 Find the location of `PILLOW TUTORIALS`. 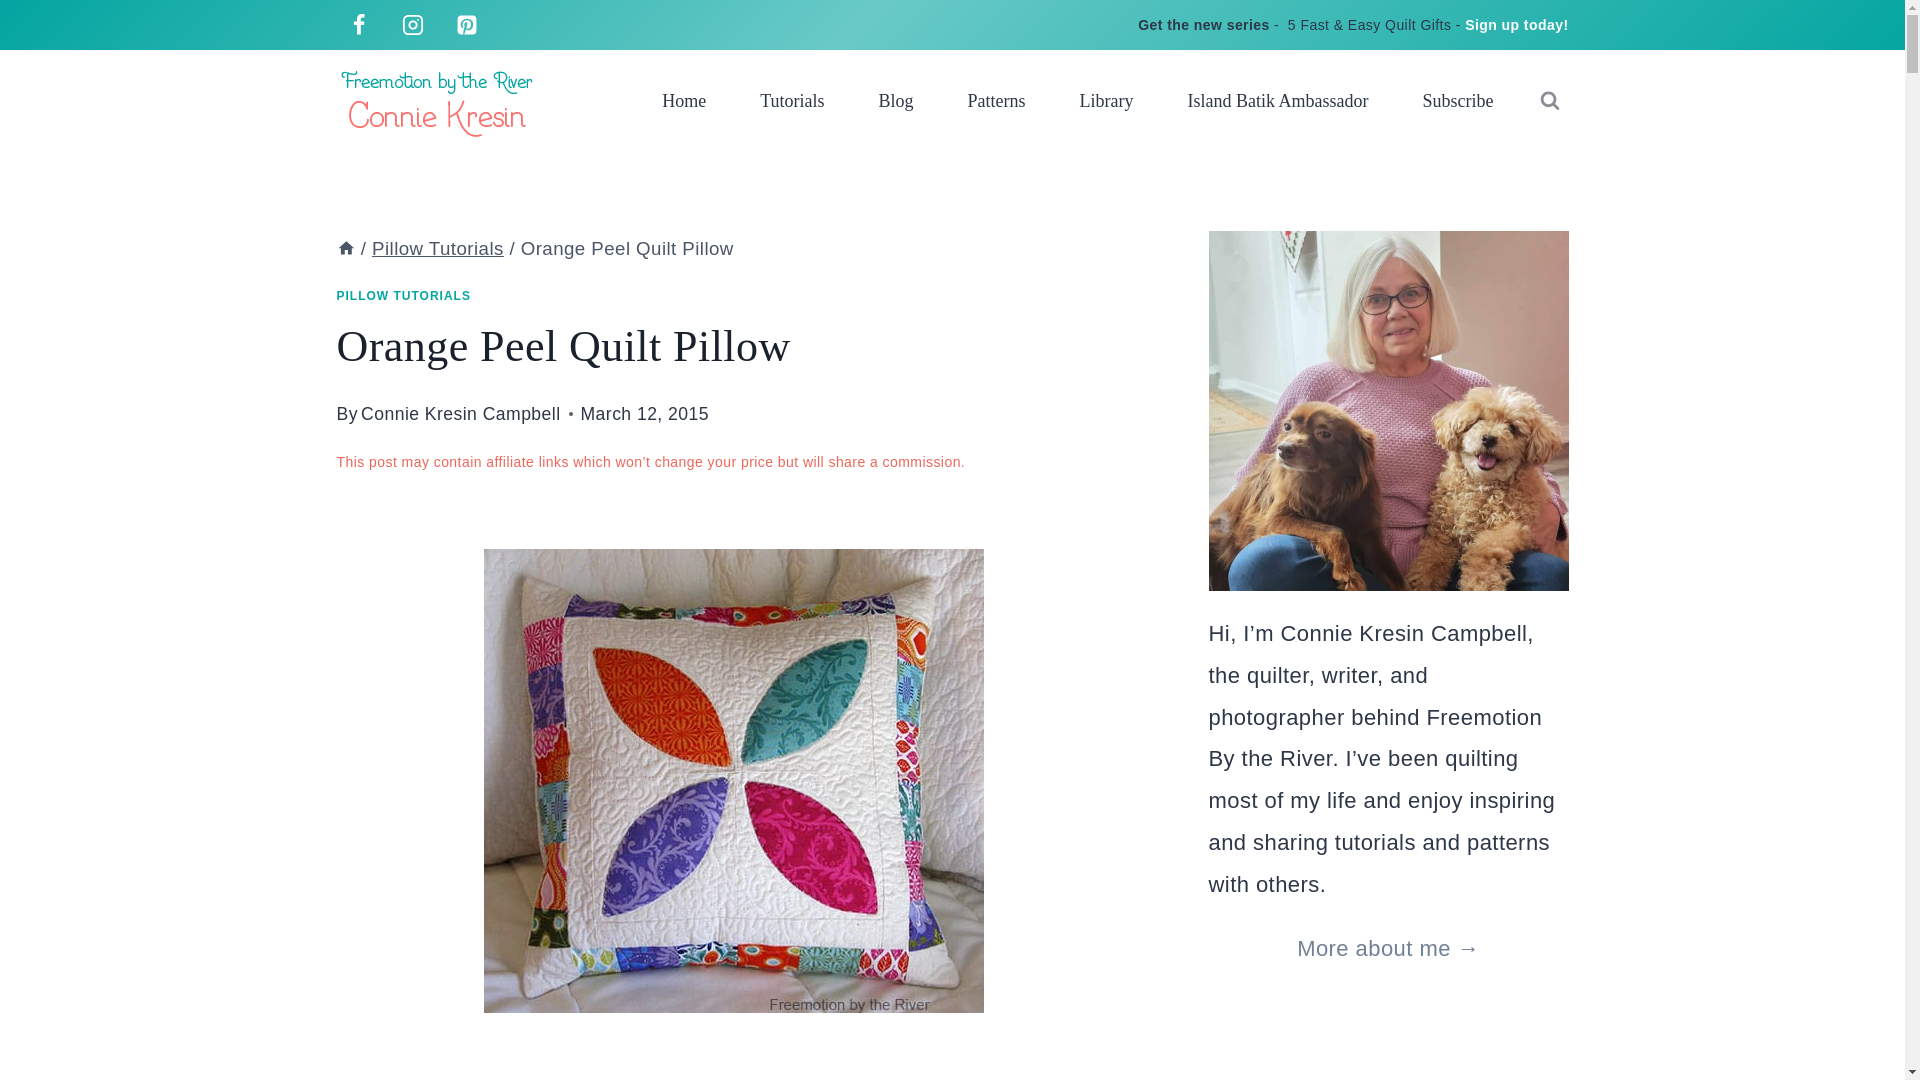

PILLOW TUTORIALS is located at coordinates (403, 296).